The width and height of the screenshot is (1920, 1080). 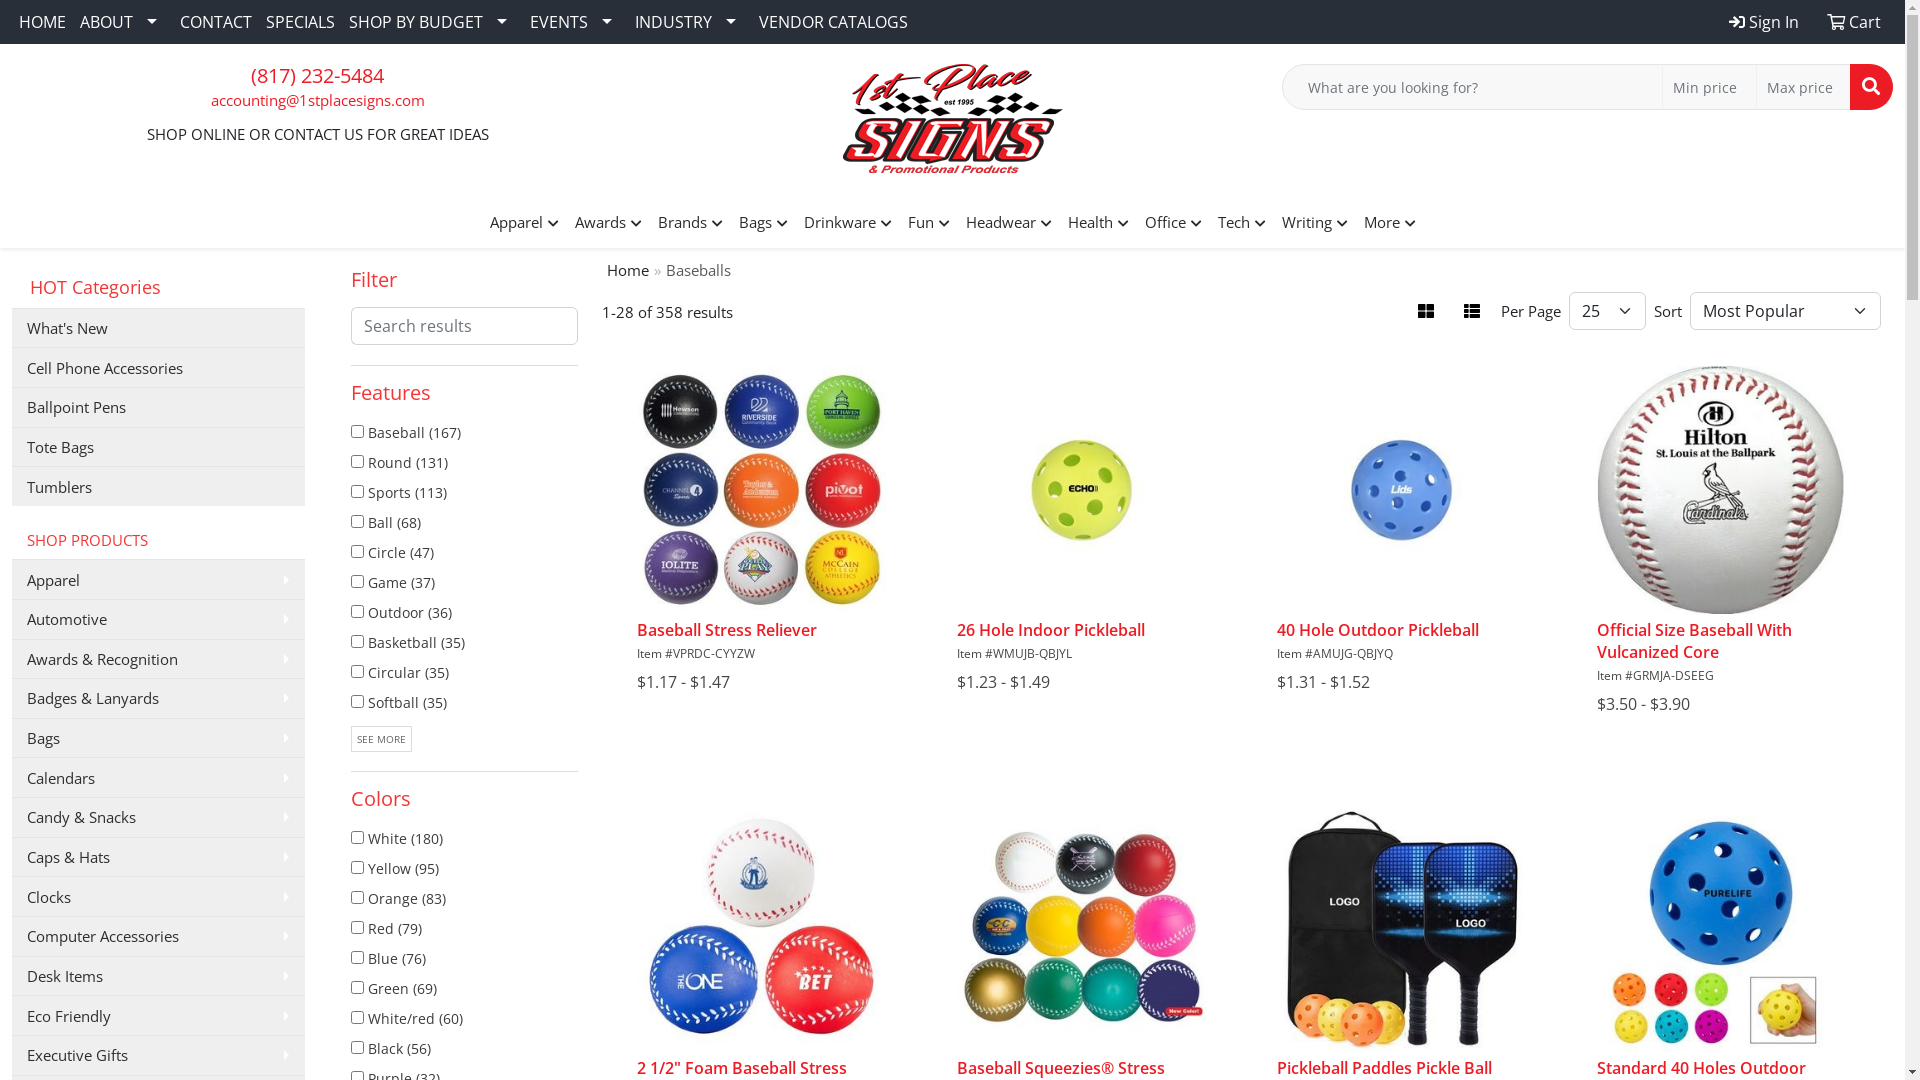 I want to click on Desk Items, so click(x=158, y=976).